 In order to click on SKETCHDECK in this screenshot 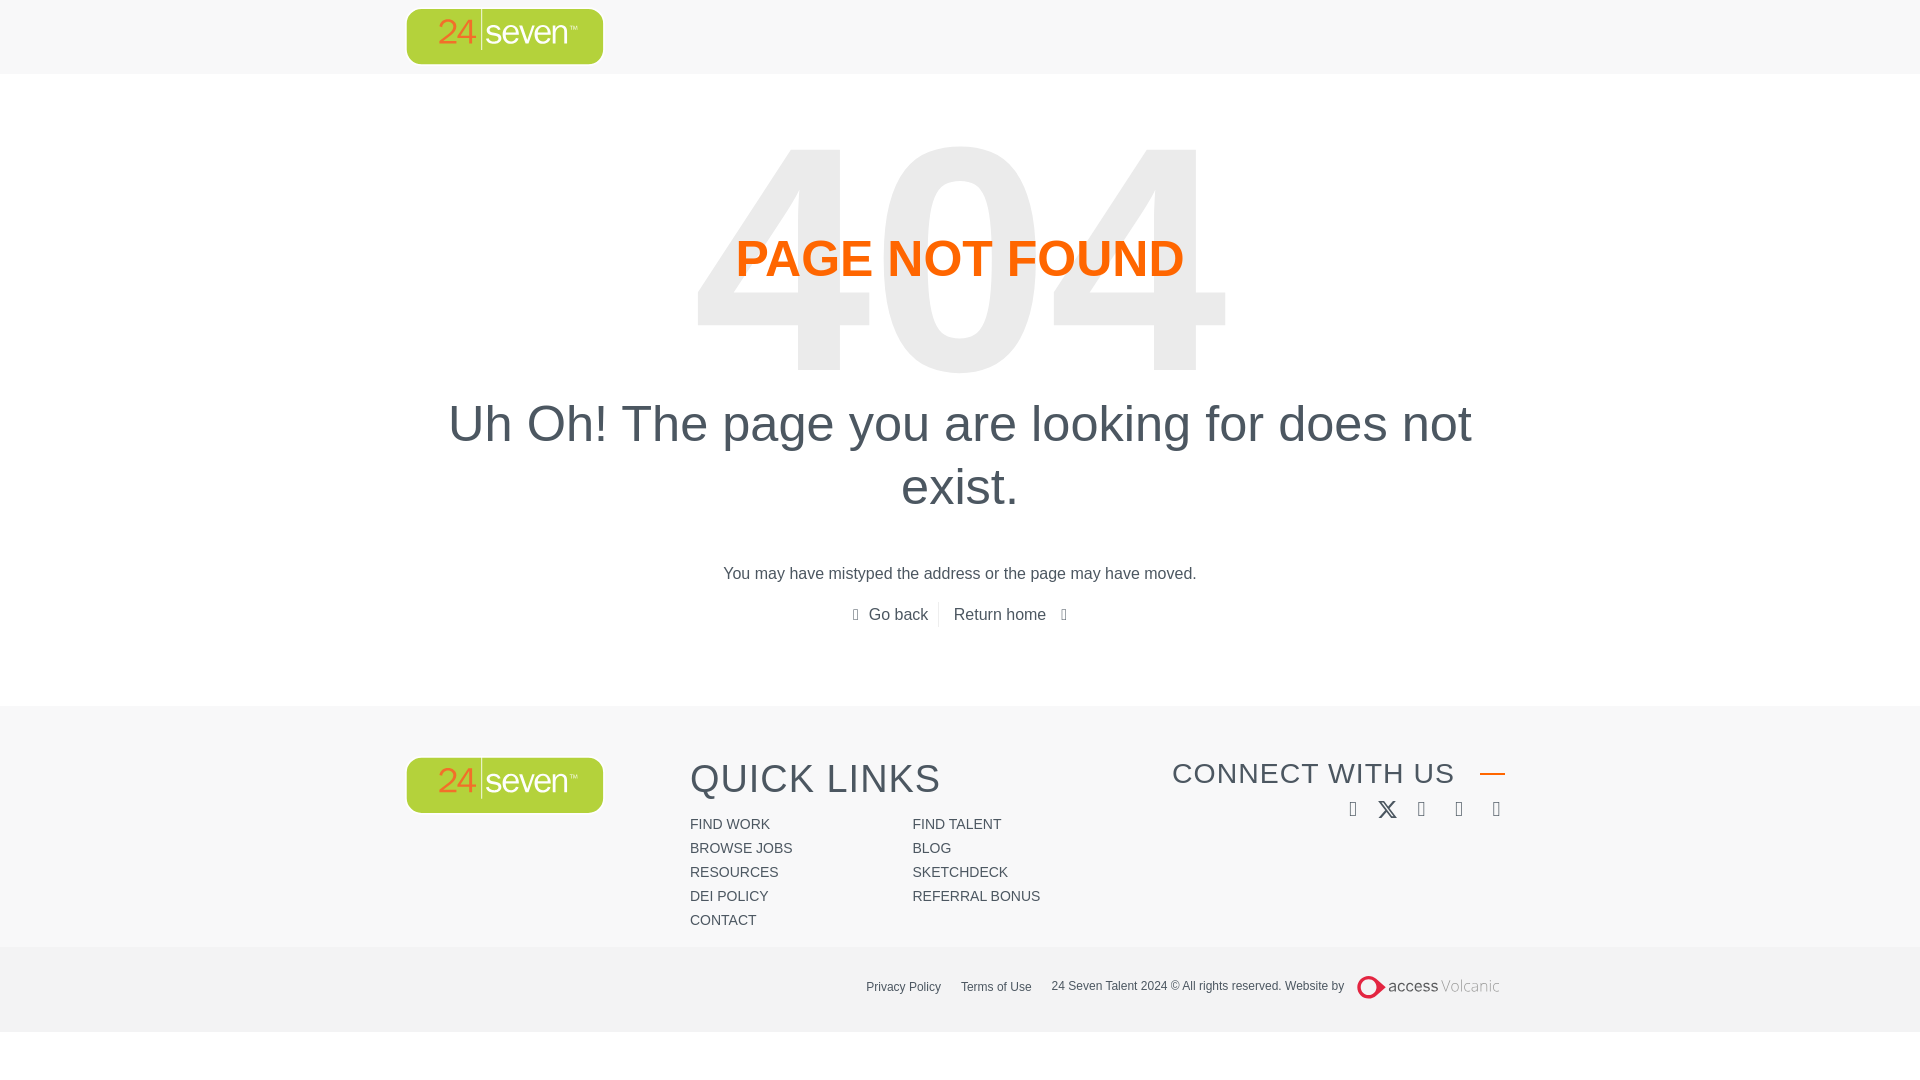, I will do `click(960, 872)`.